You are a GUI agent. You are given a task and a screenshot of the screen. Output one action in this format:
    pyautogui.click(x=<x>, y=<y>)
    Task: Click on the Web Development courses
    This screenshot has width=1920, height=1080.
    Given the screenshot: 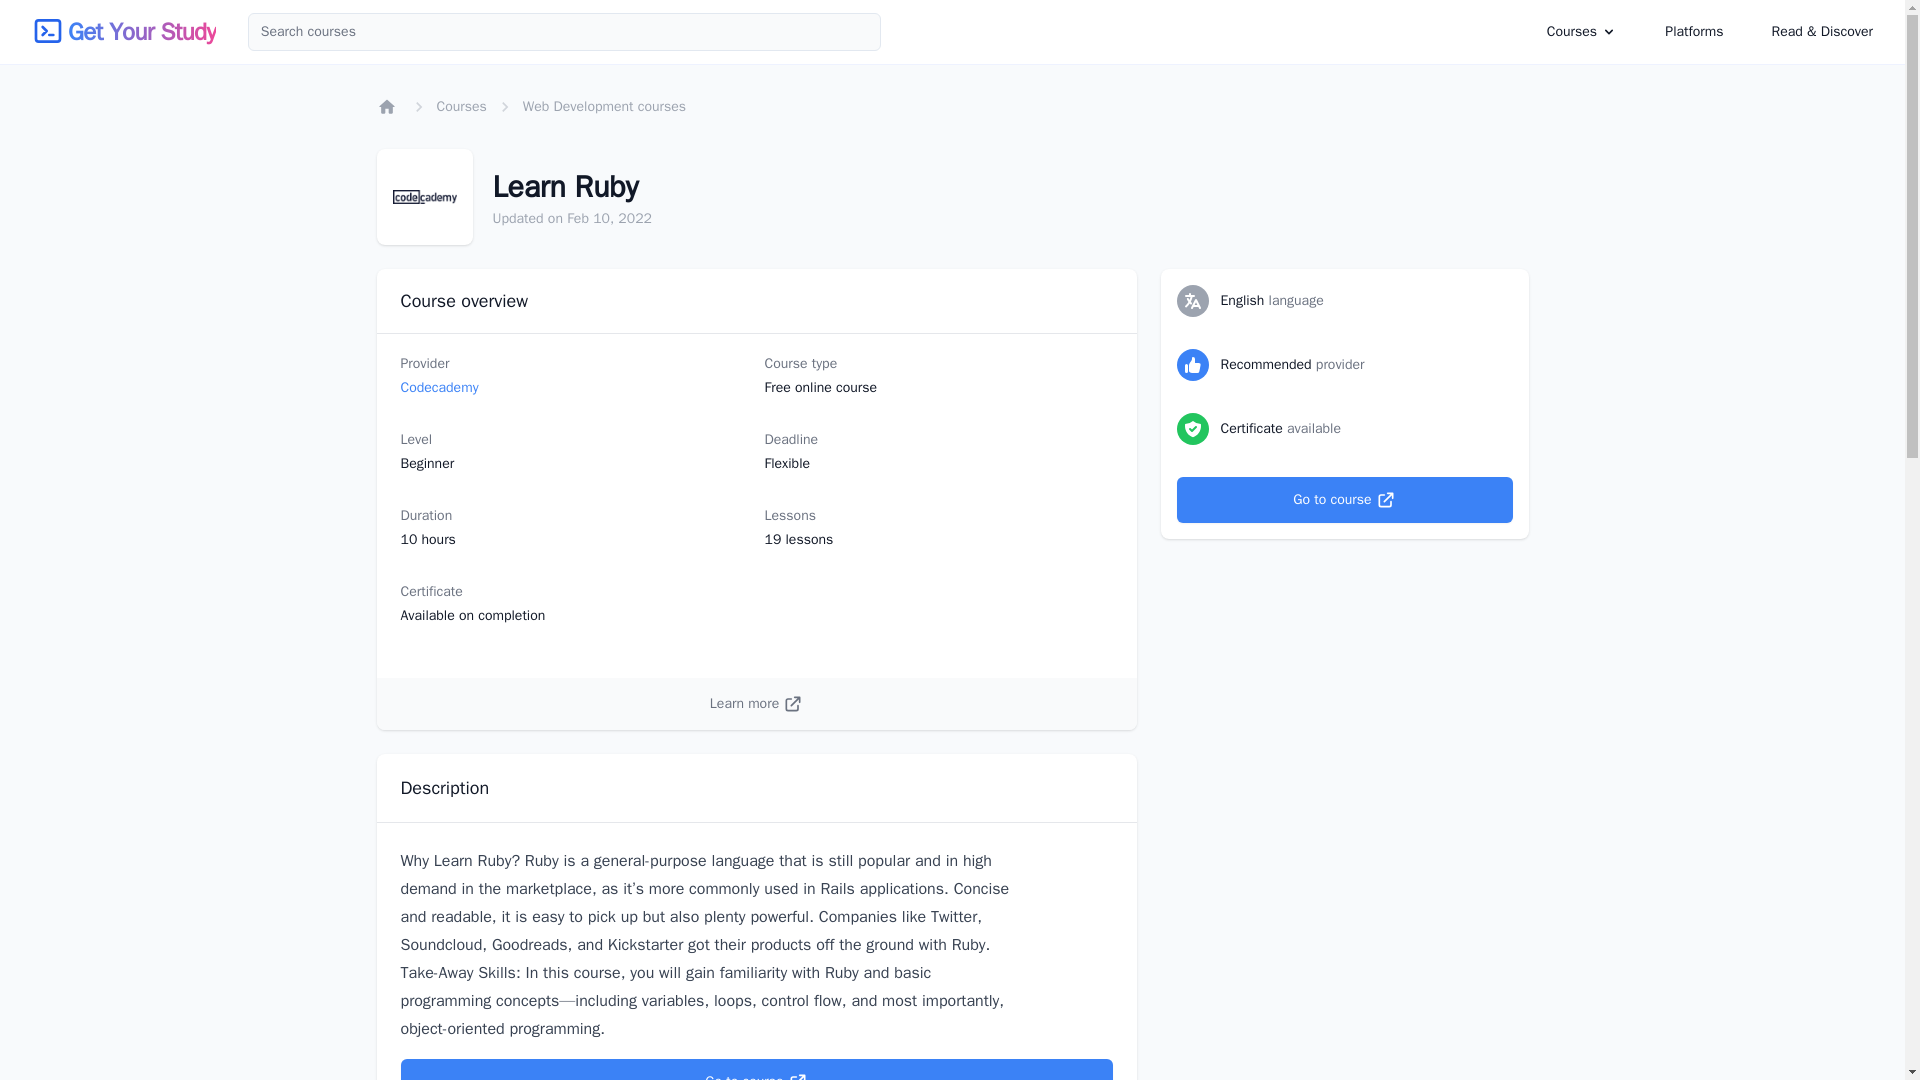 What is the action you would take?
    pyautogui.click(x=604, y=106)
    